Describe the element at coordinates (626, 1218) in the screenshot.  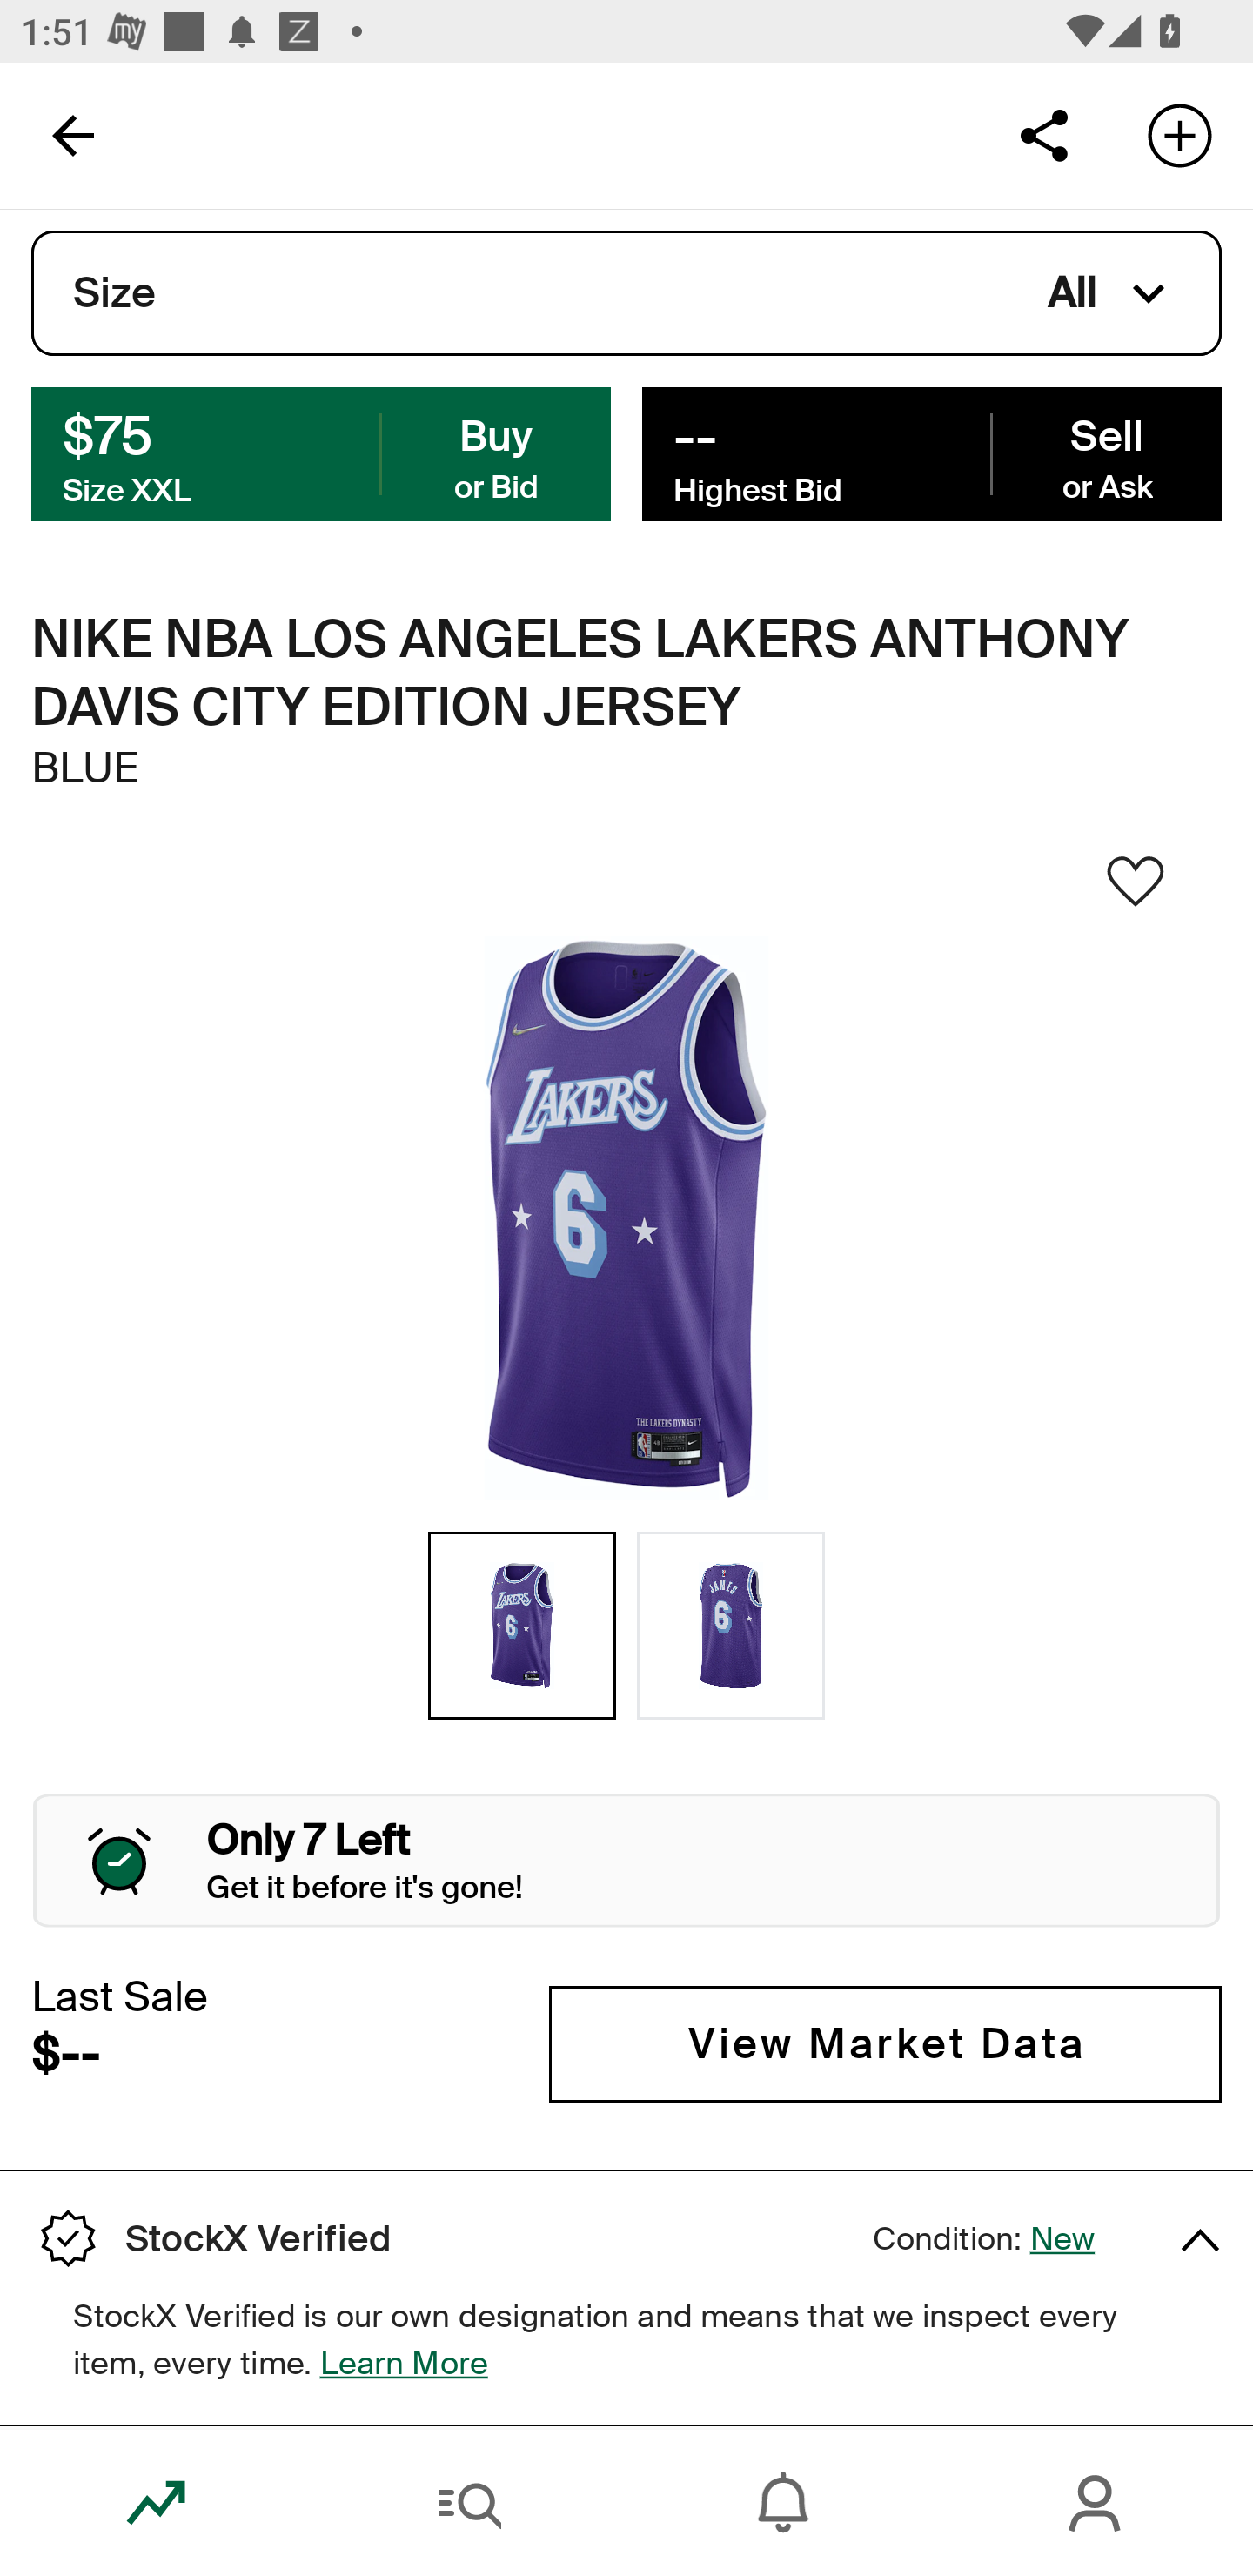
I see `Sneaker Image` at that location.